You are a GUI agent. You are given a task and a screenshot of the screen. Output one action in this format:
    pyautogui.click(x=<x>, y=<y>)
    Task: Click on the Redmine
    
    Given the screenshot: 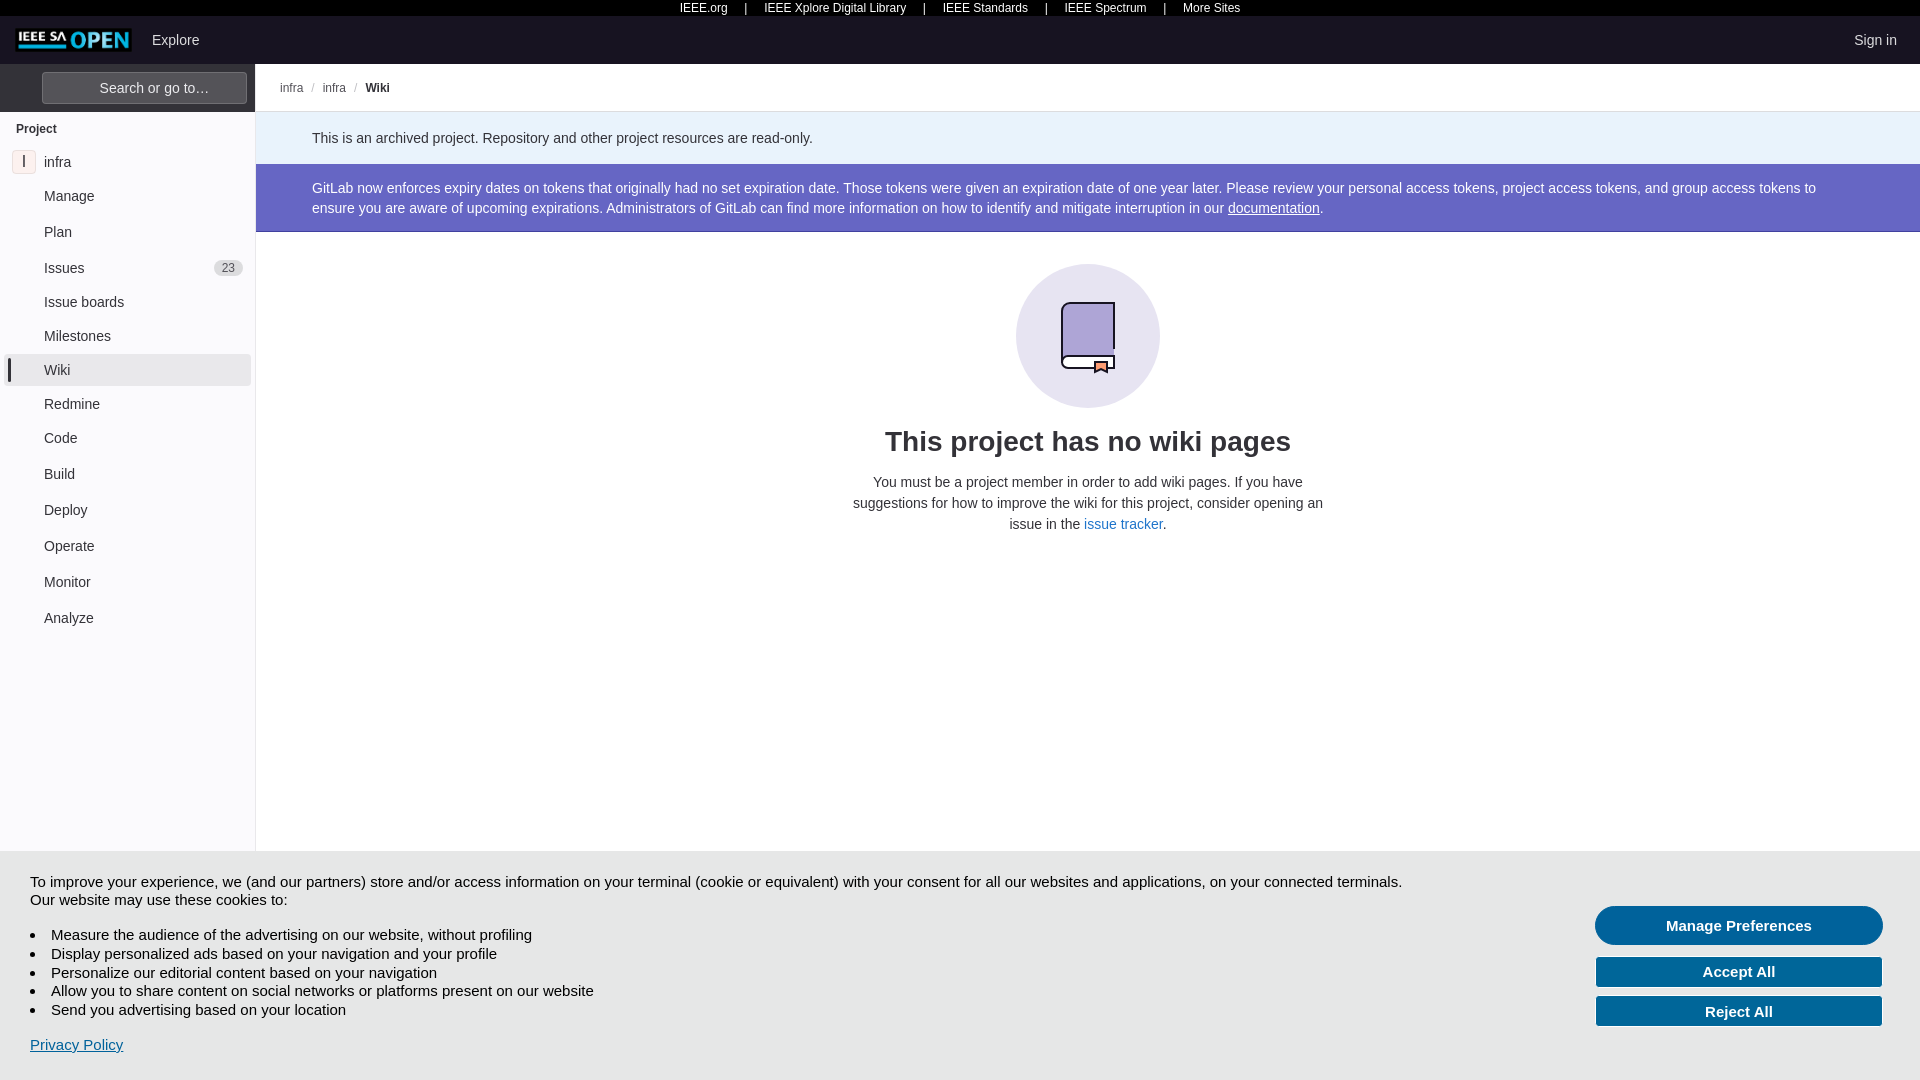 What is the action you would take?
    pyautogui.click(x=127, y=404)
    